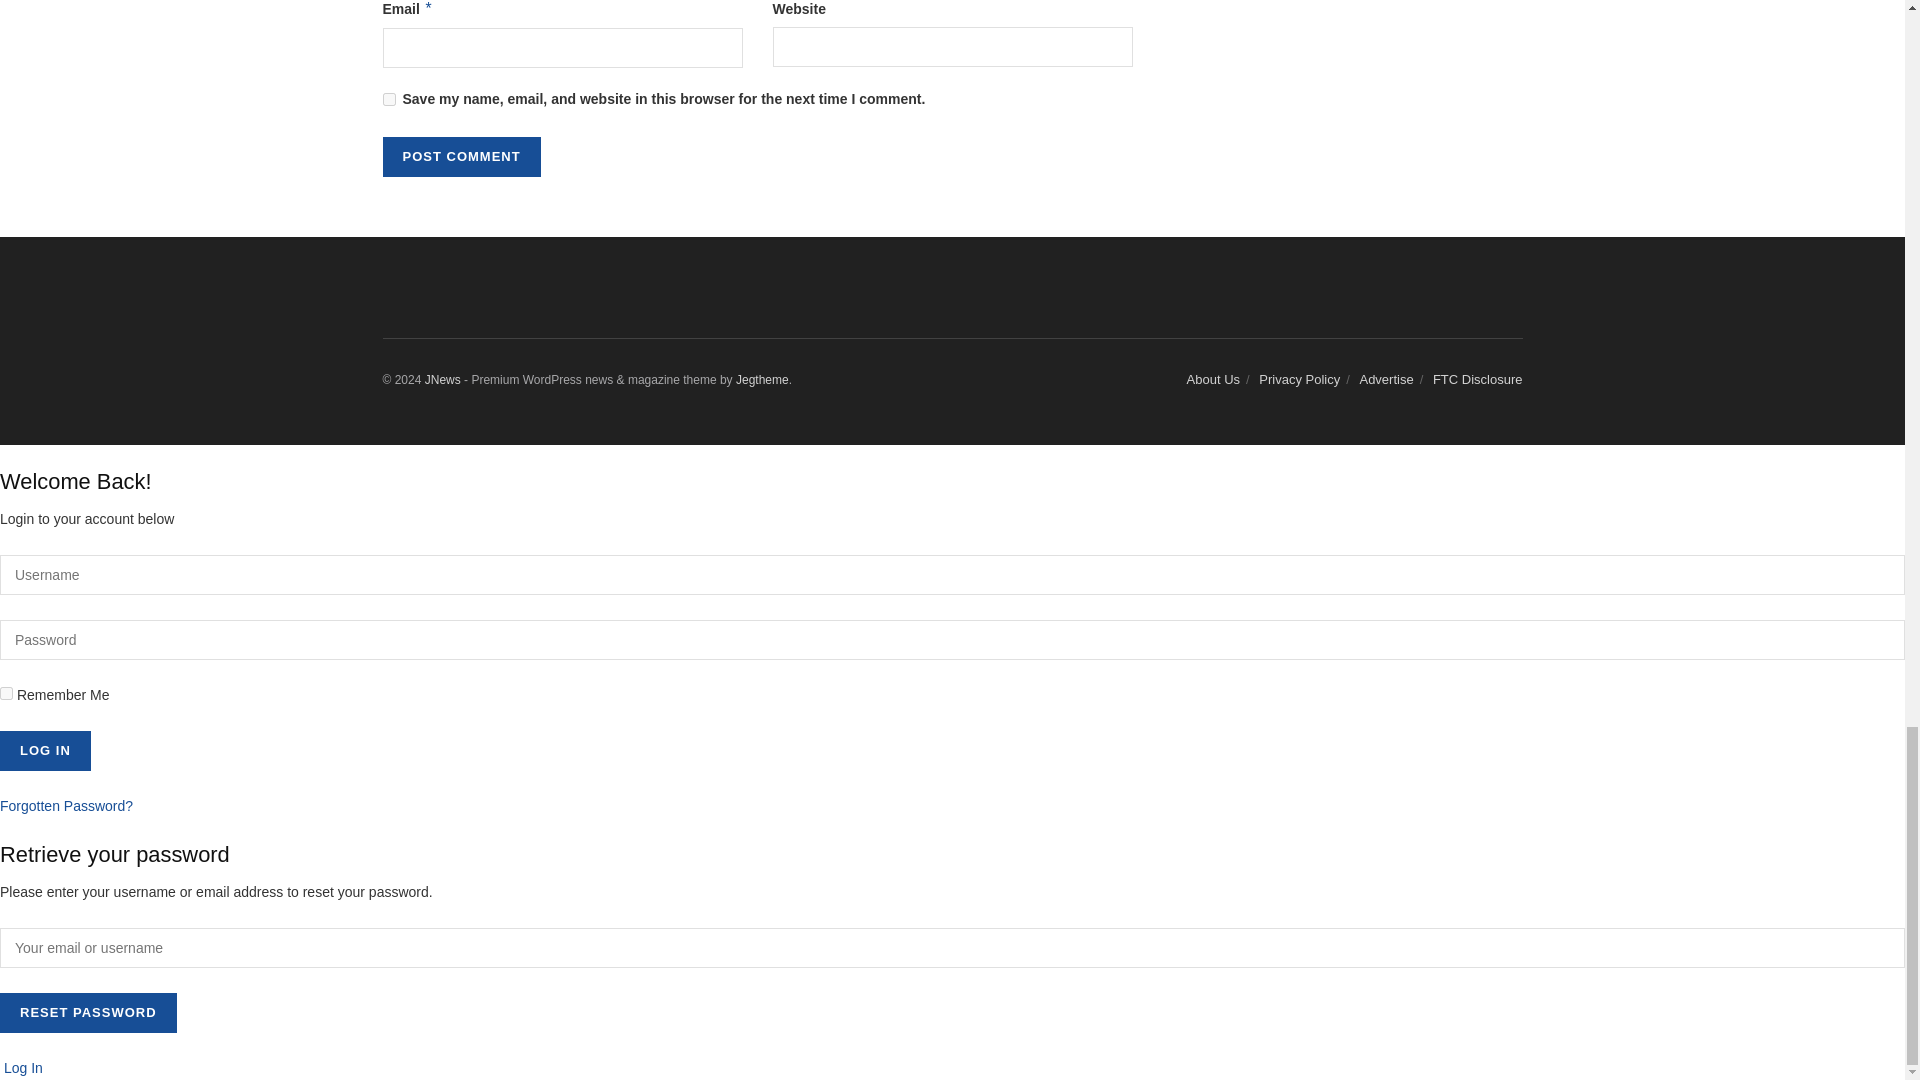 This screenshot has height=1080, width=1920. What do you see at coordinates (762, 379) in the screenshot?
I see `Jegtheme` at bounding box center [762, 379].